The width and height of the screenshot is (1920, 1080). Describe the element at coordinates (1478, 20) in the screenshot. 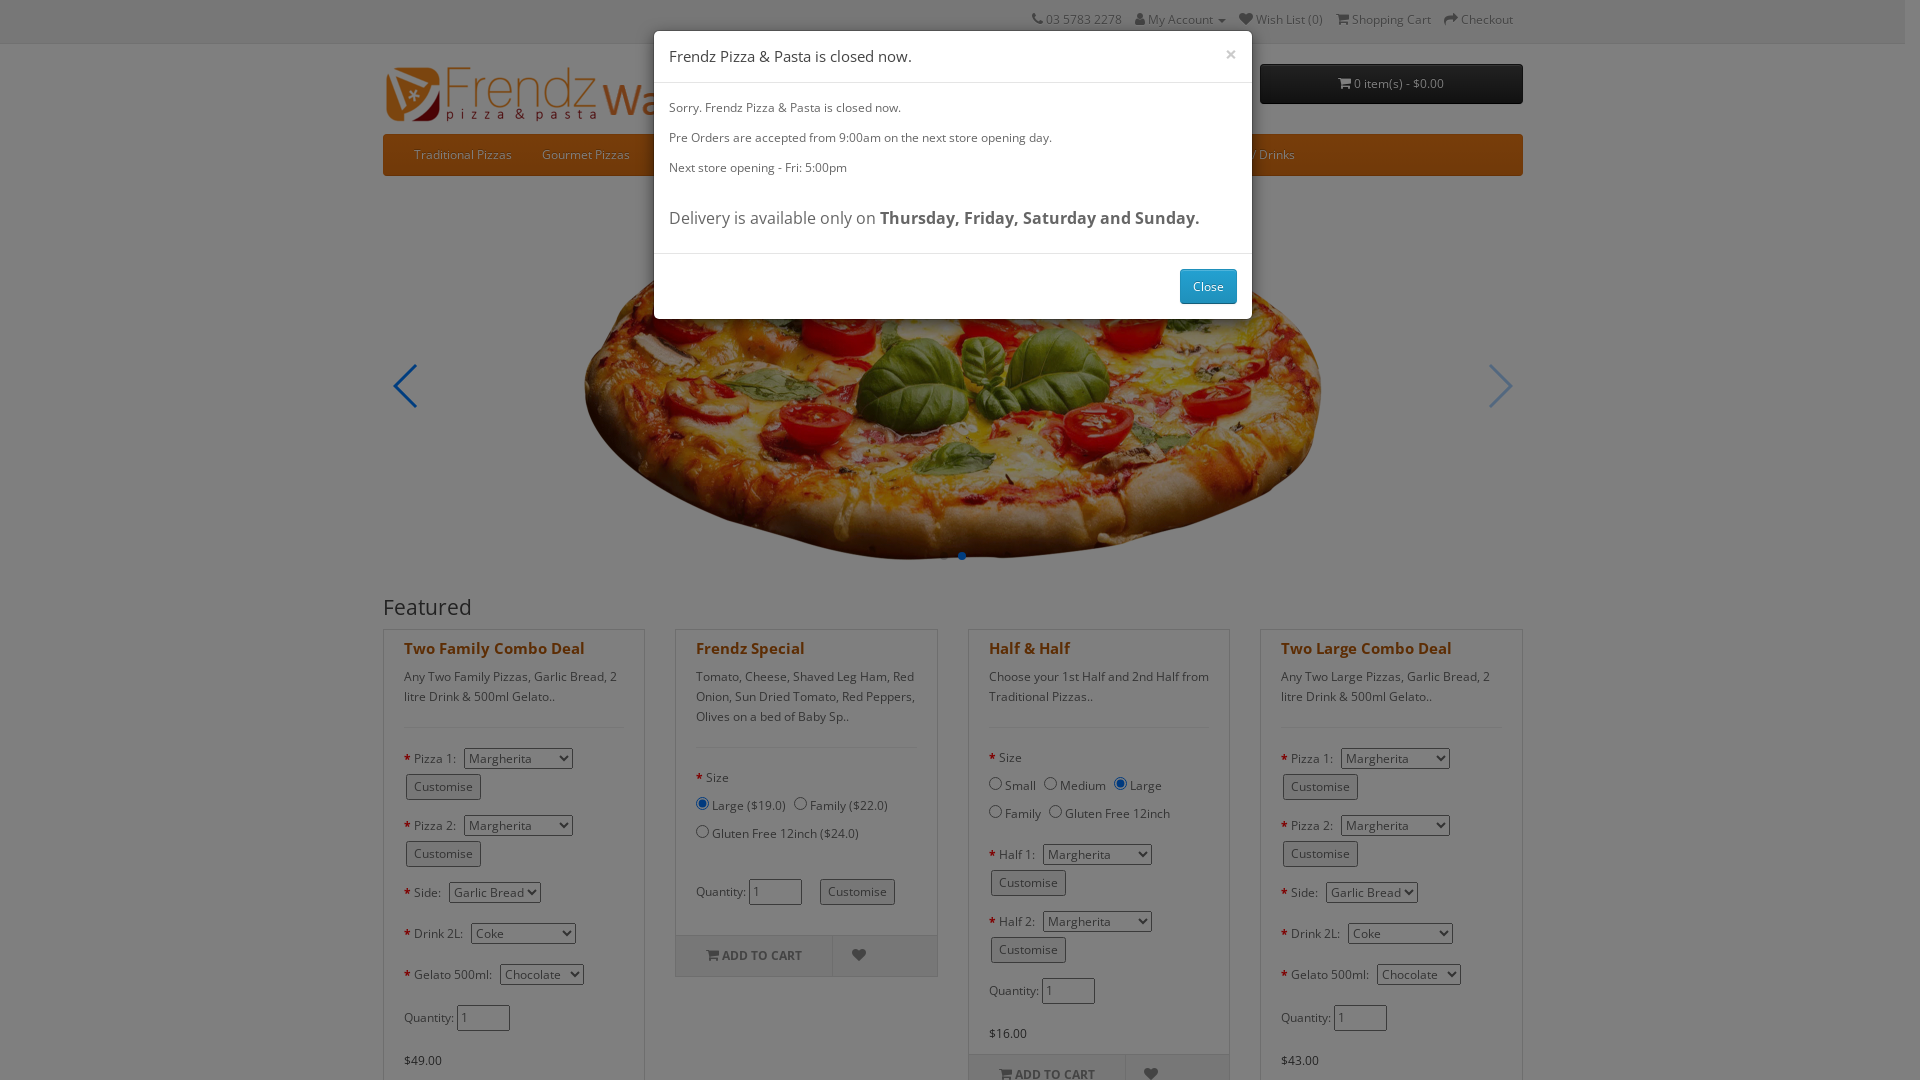

I see `Checkout` at that location.